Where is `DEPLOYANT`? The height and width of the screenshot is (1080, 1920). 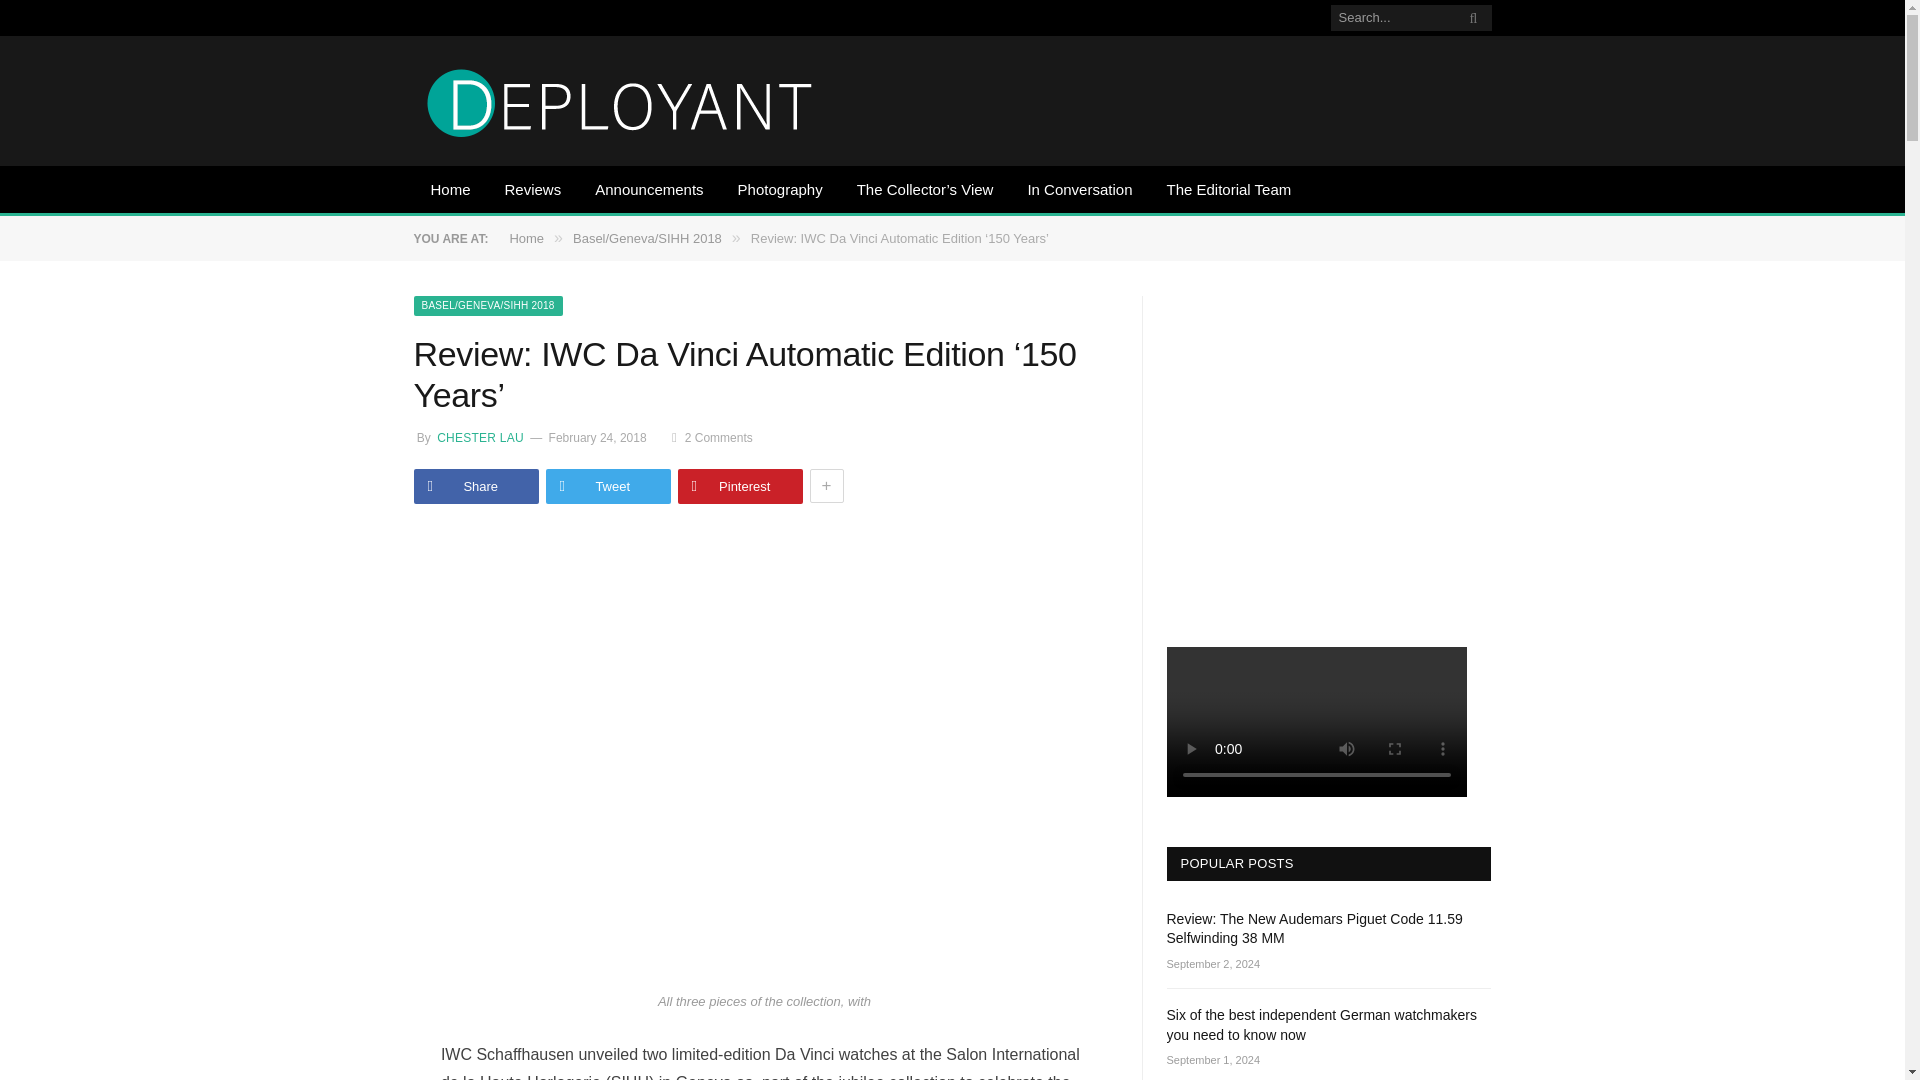 DEPLOYANT is located at coordinates (620, 100).